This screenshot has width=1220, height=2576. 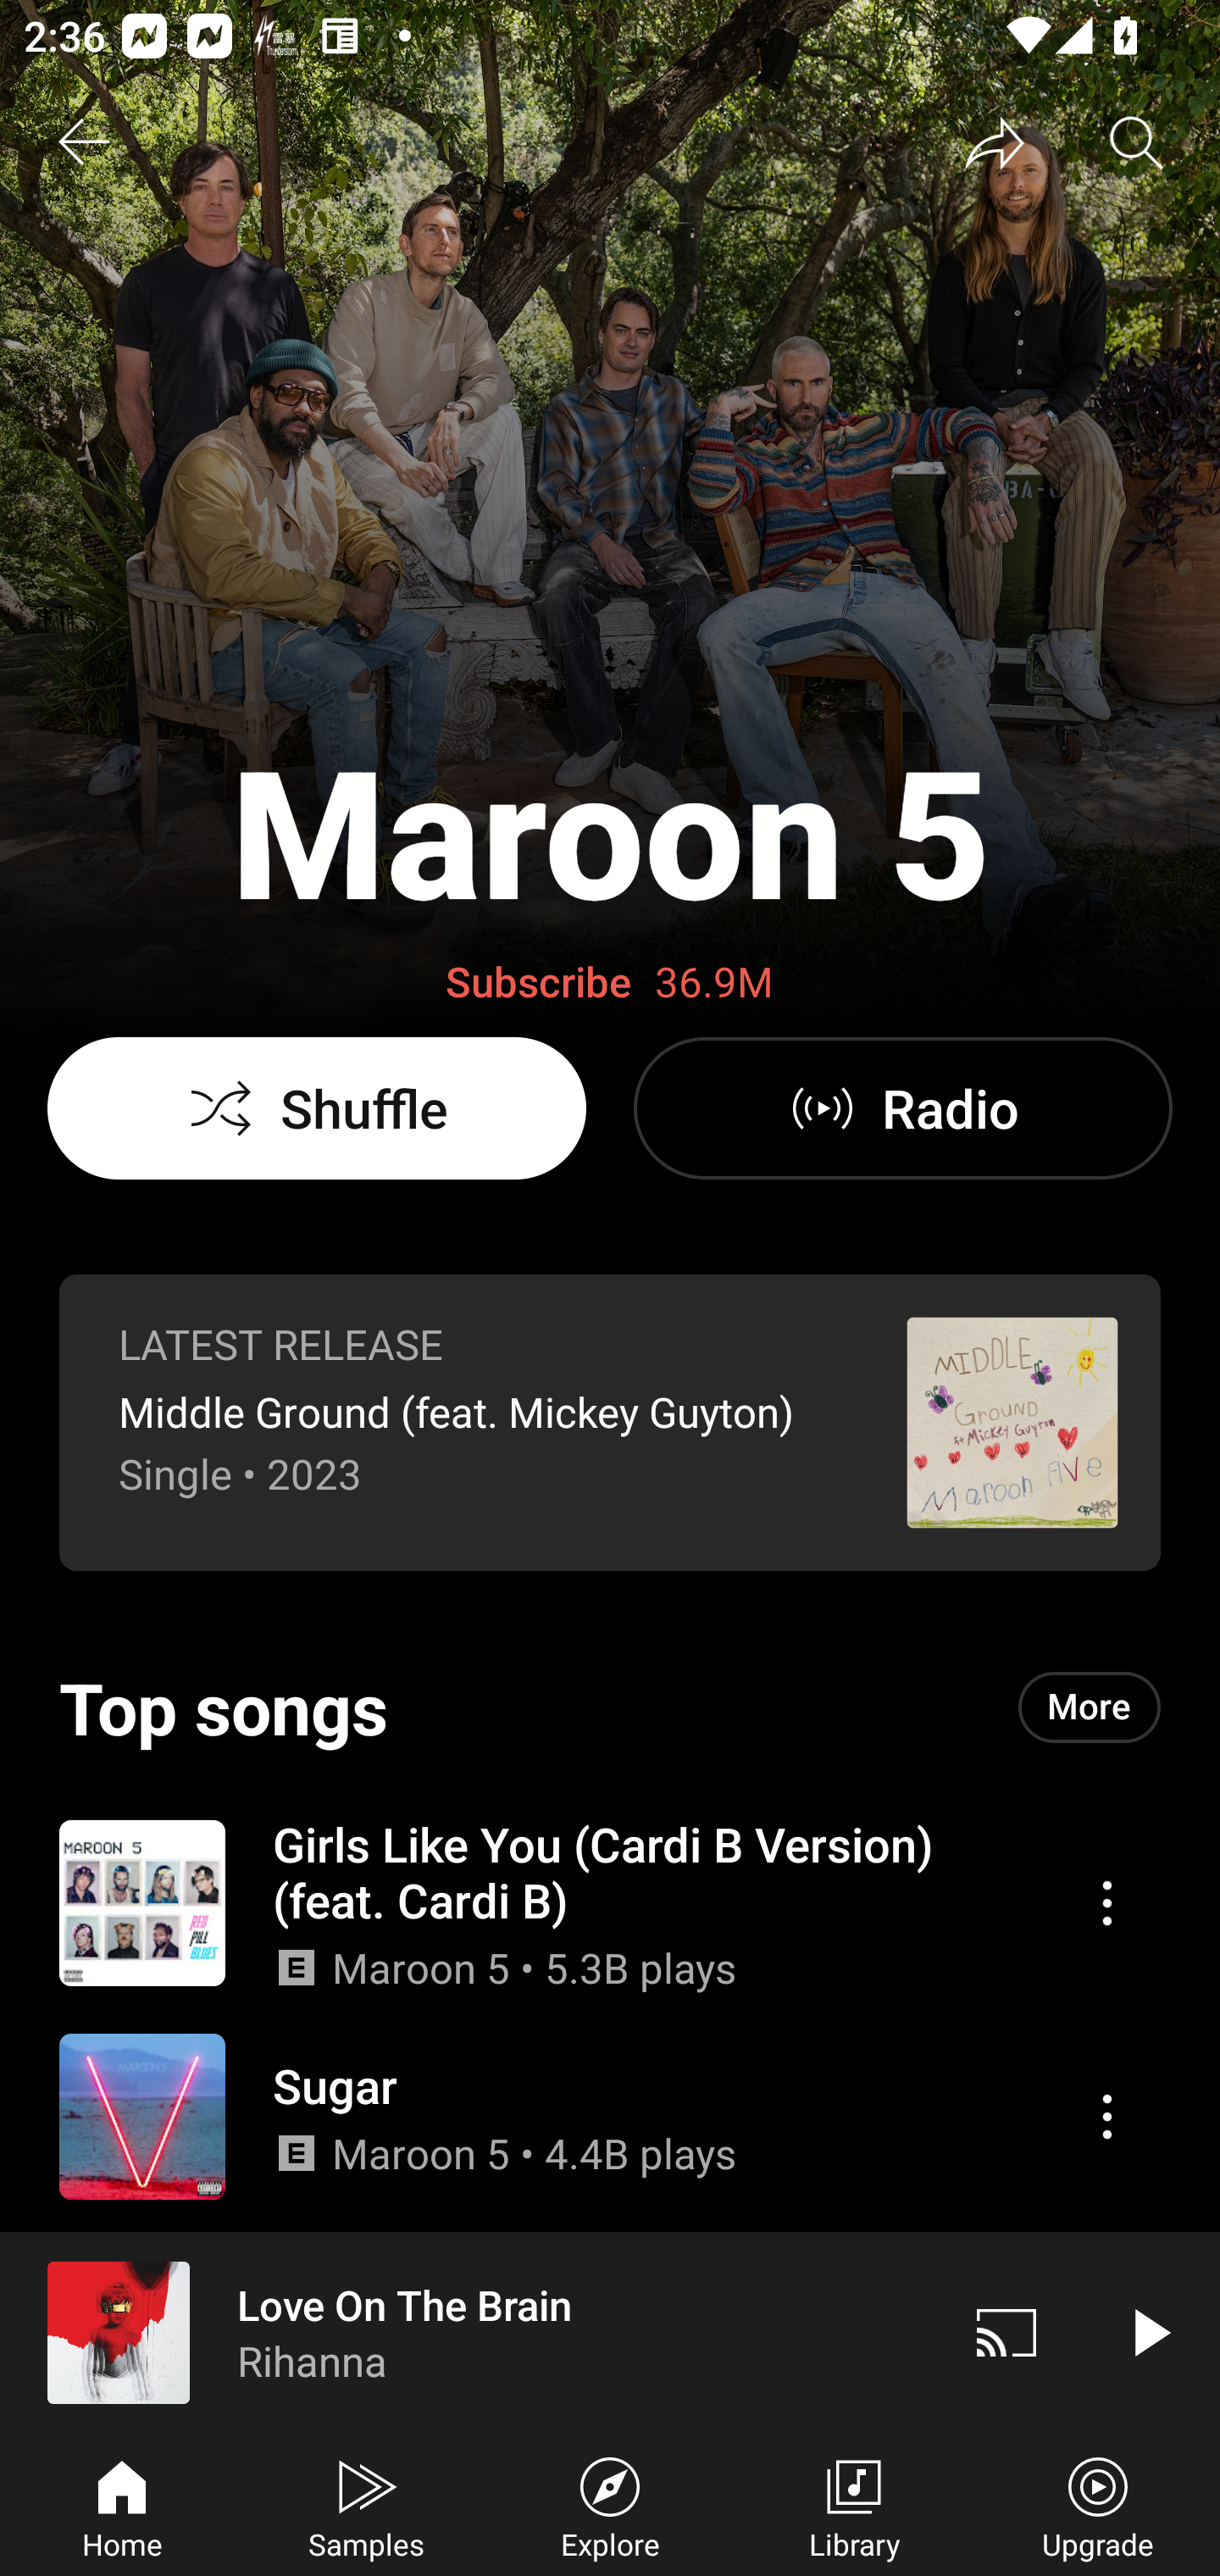 I want to click on Explore, so click(x=610, y=2505).